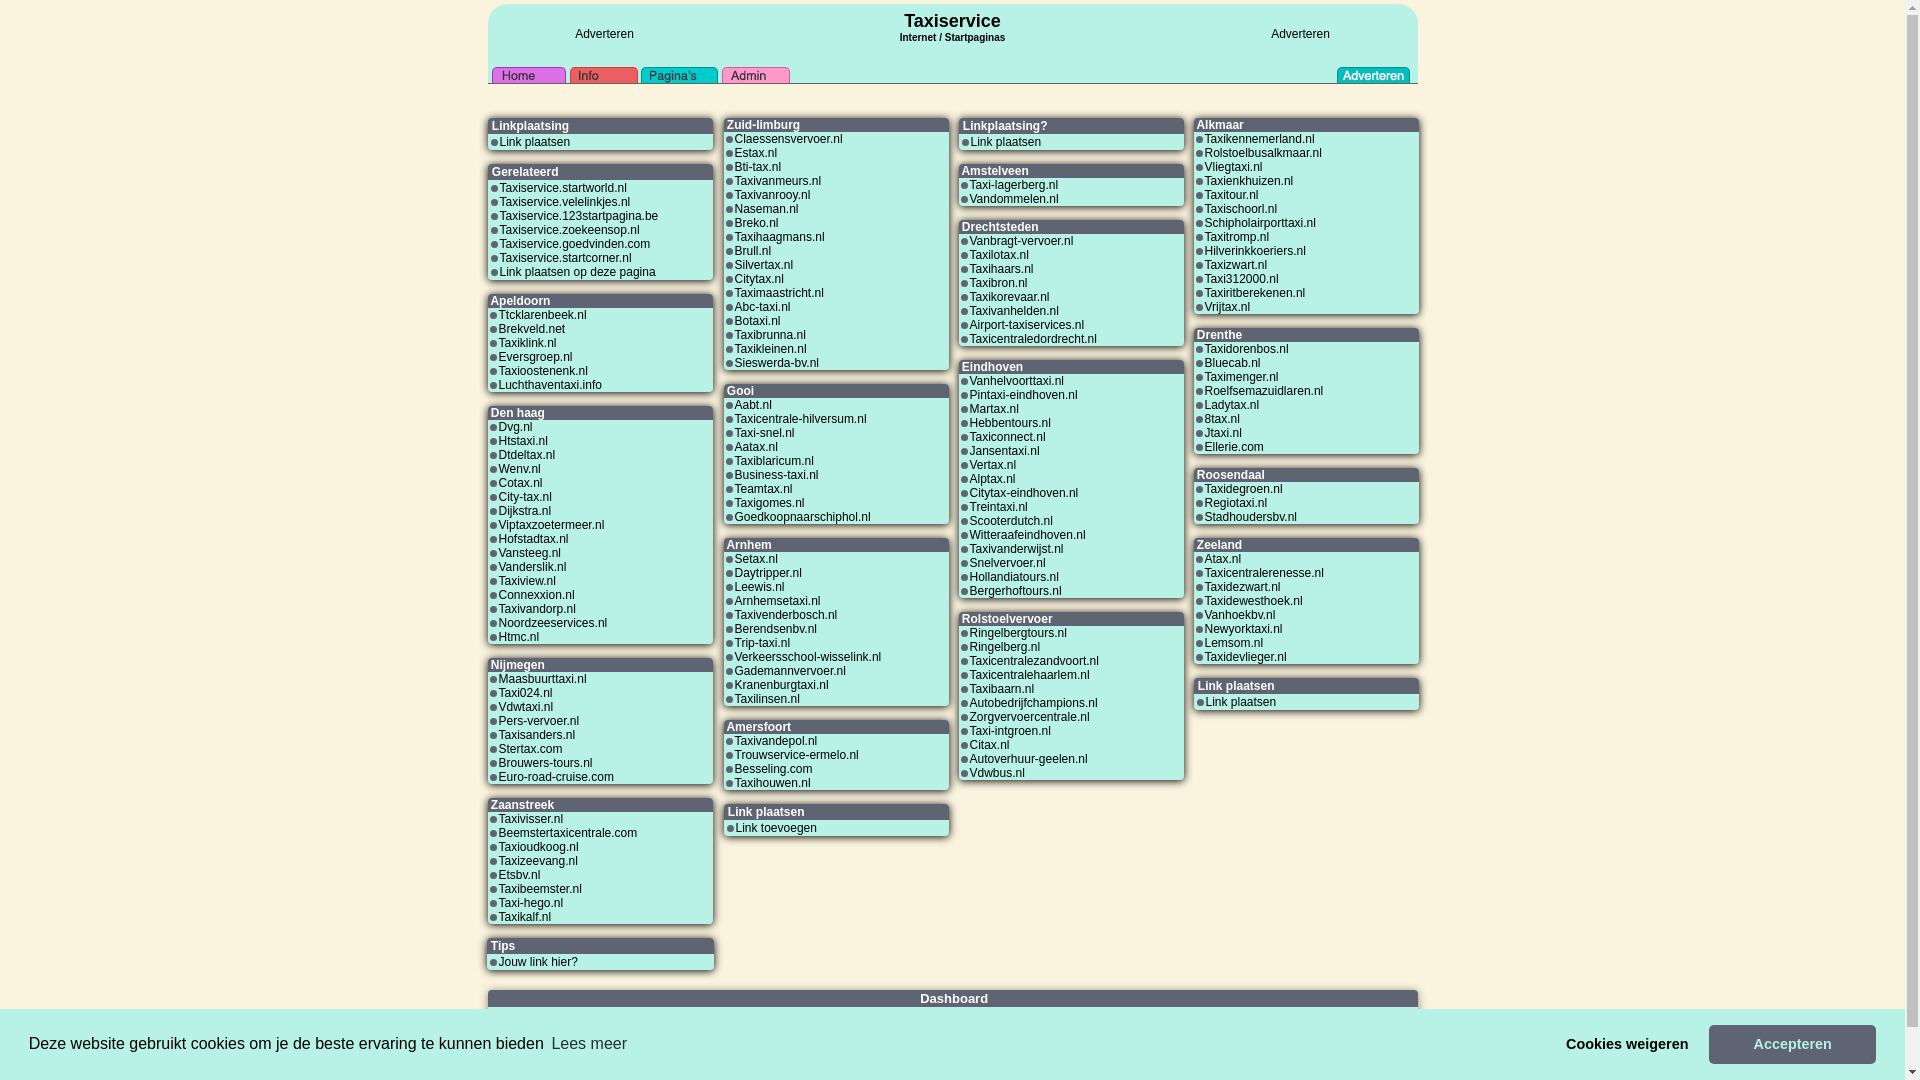 This screenshot has height=1080, width=1920. Describe the element at coordinates (525, 693) in the screenshot. I see `Taxi024.nl` at that location.